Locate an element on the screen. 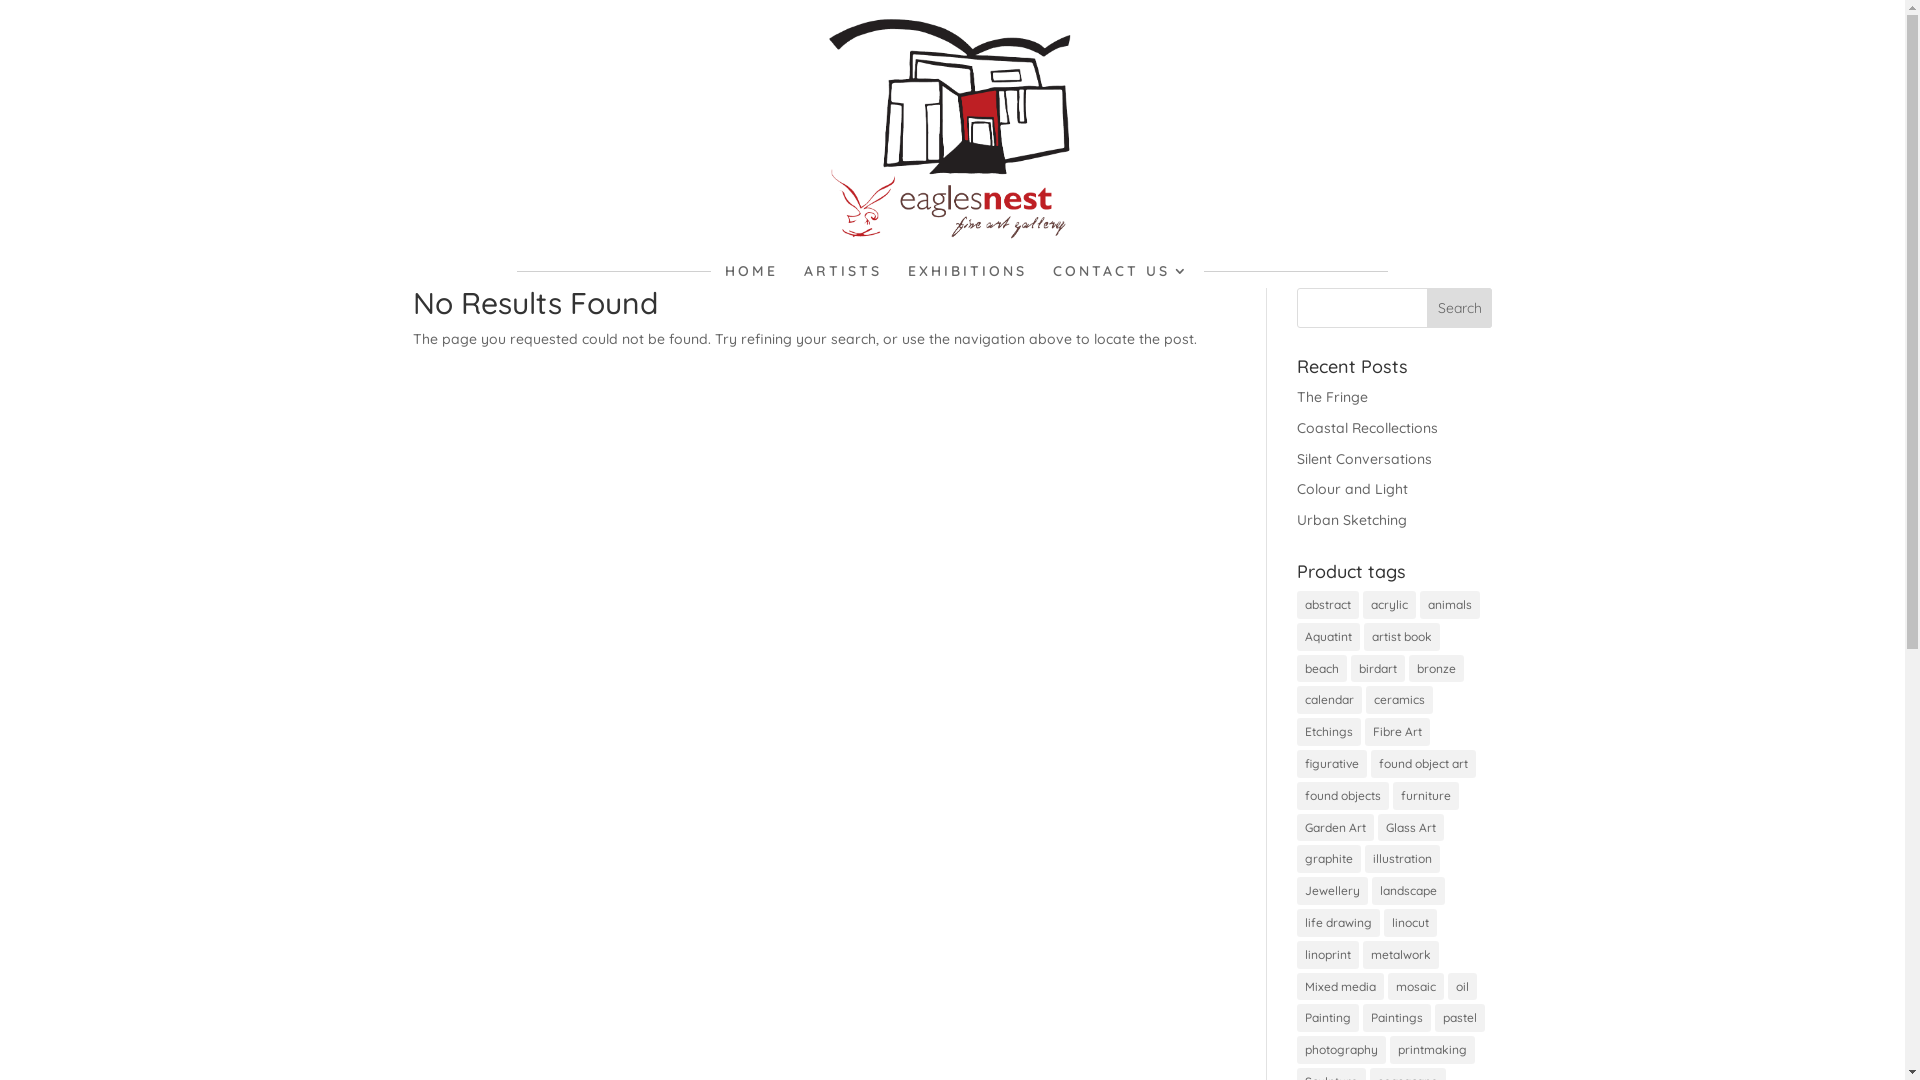  Coastal Recollections is located at coordinates (1368, 428).